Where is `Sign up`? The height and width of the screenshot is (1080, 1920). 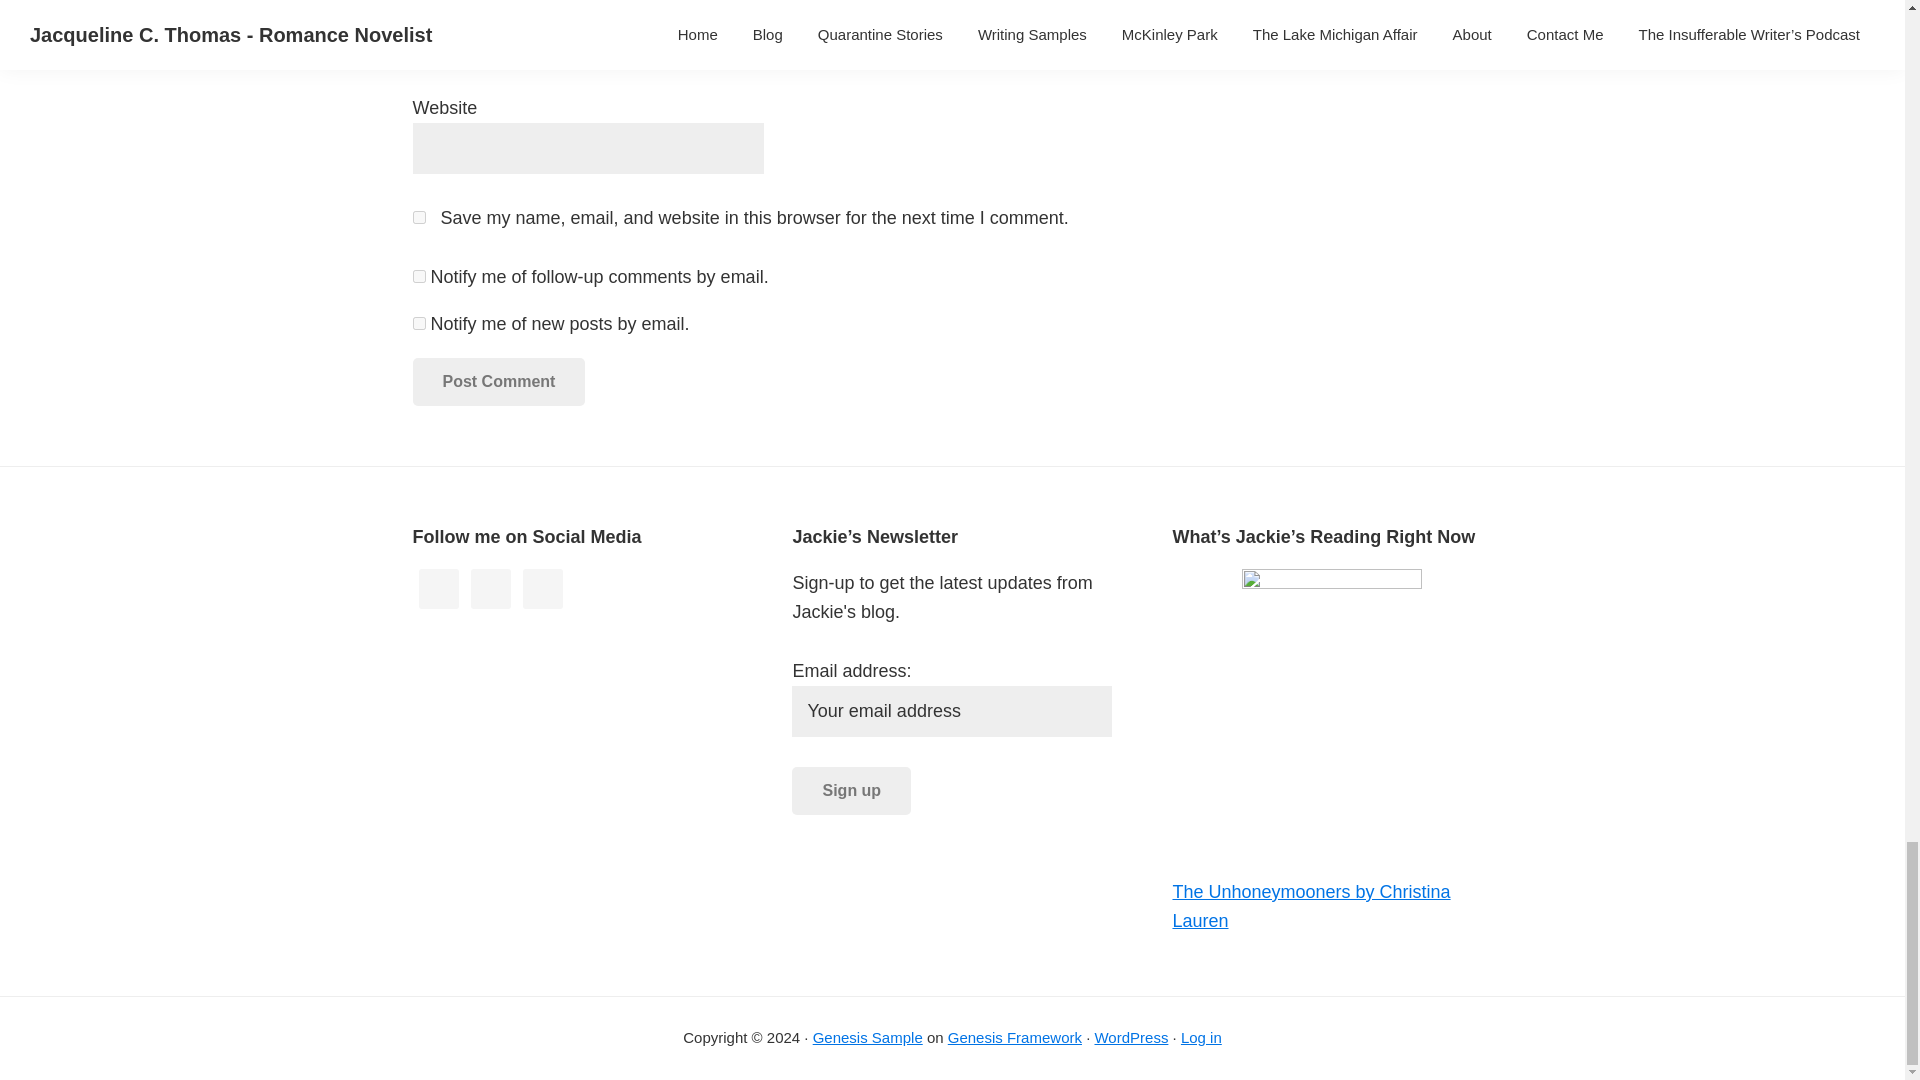
Sign up is located at coordinates (850, 790).